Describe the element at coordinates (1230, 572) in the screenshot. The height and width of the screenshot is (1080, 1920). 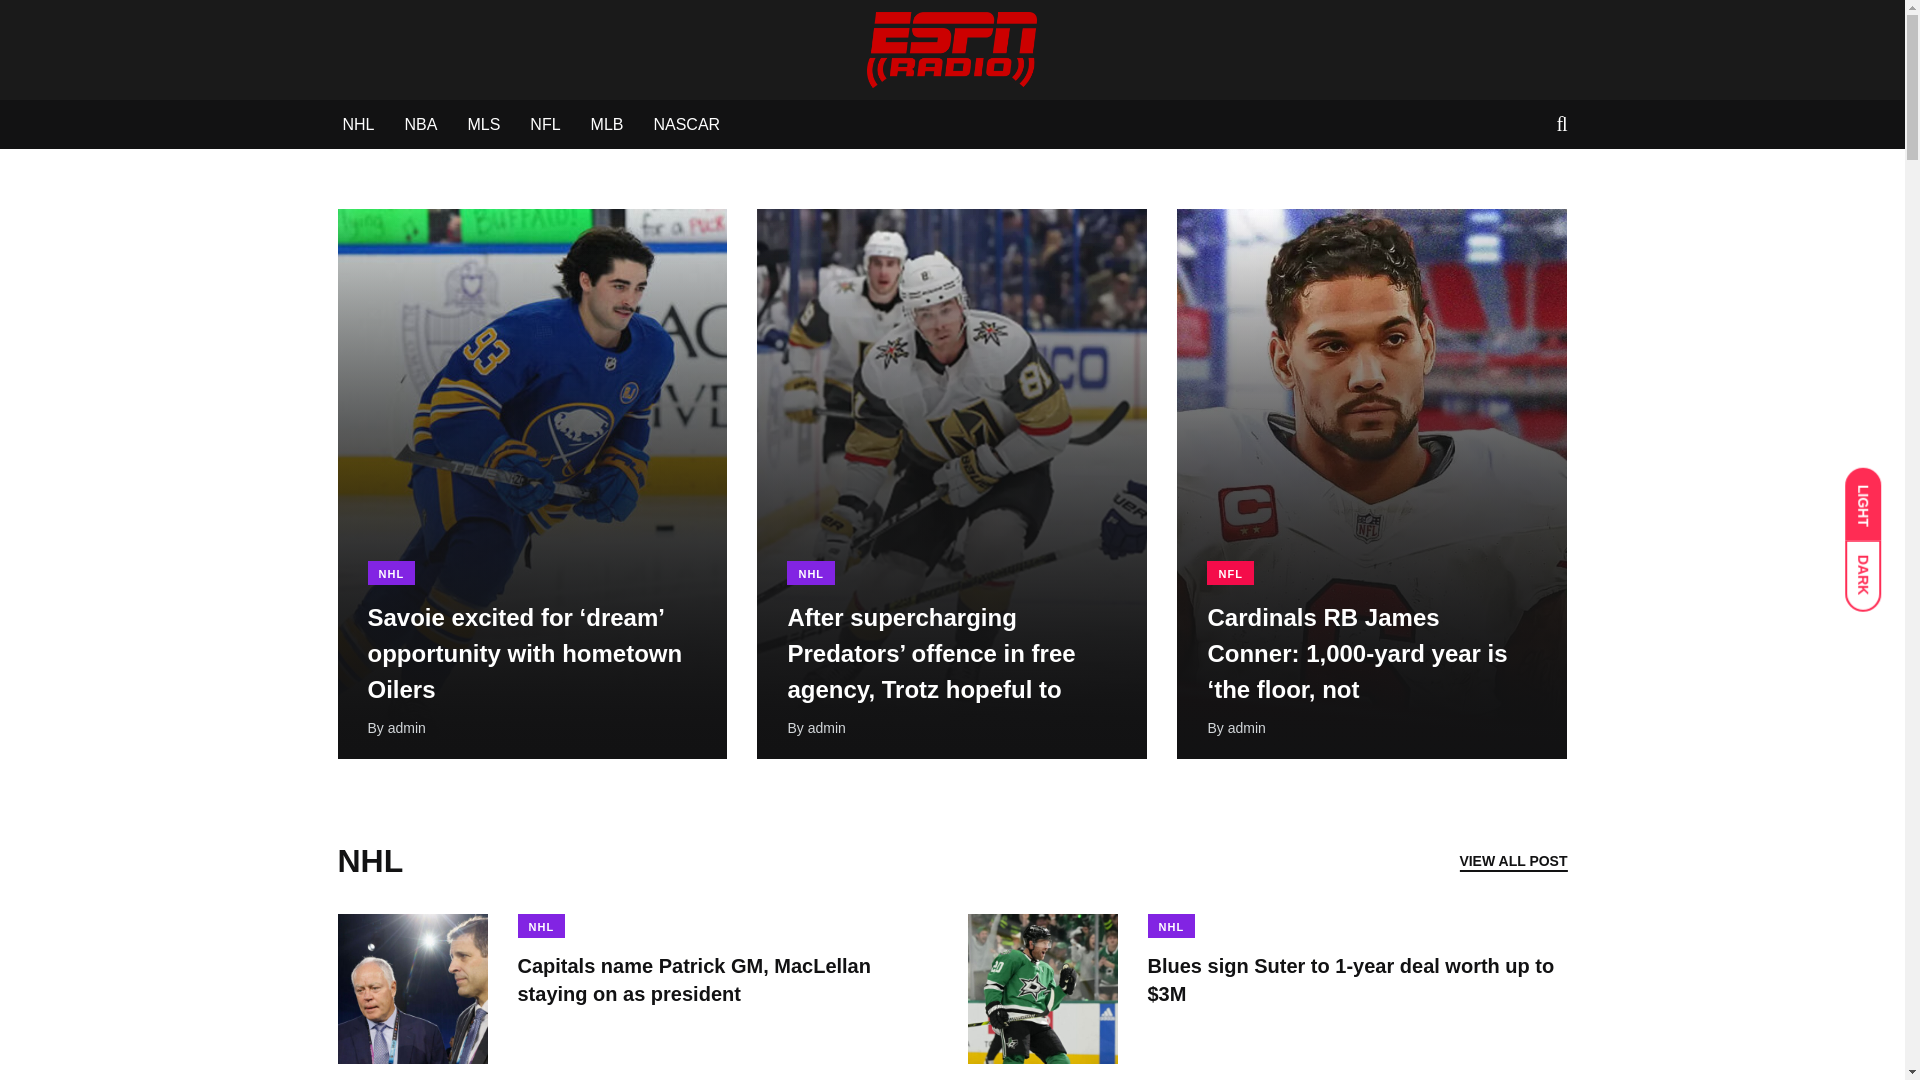
I see `NFL` at that location.